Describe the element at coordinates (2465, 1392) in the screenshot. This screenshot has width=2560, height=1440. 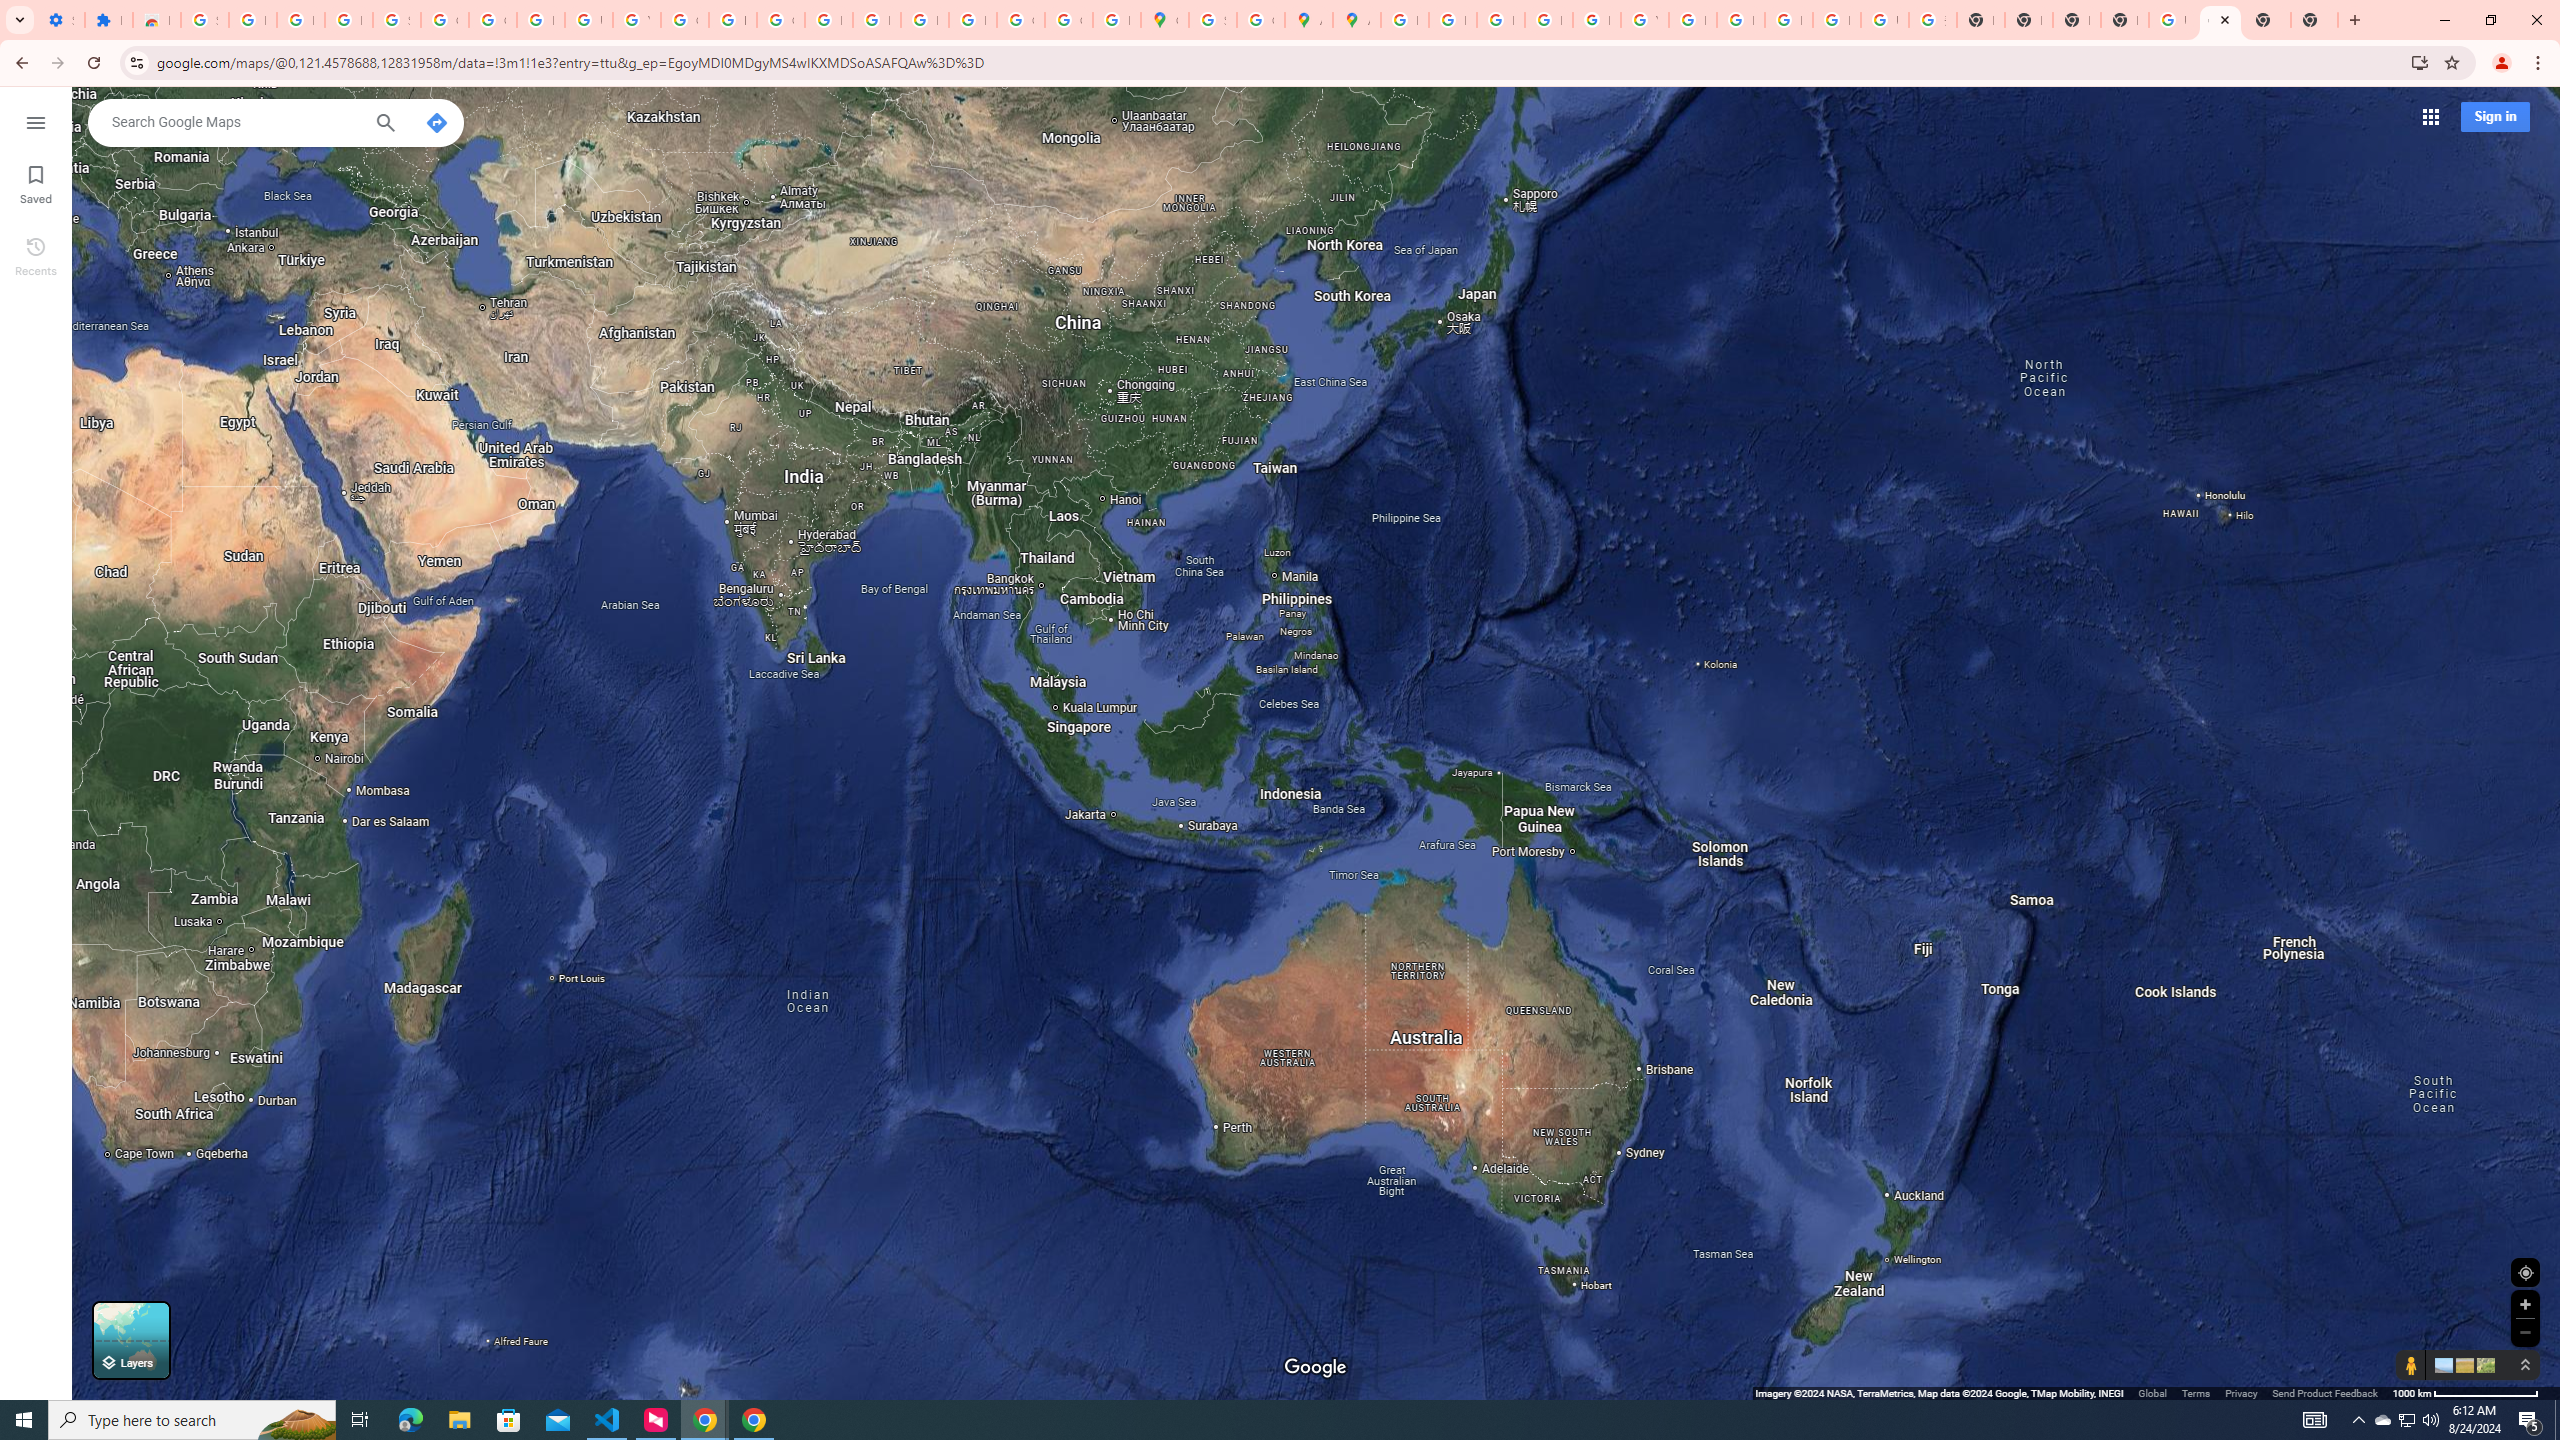
I see `1000 km` at that location.